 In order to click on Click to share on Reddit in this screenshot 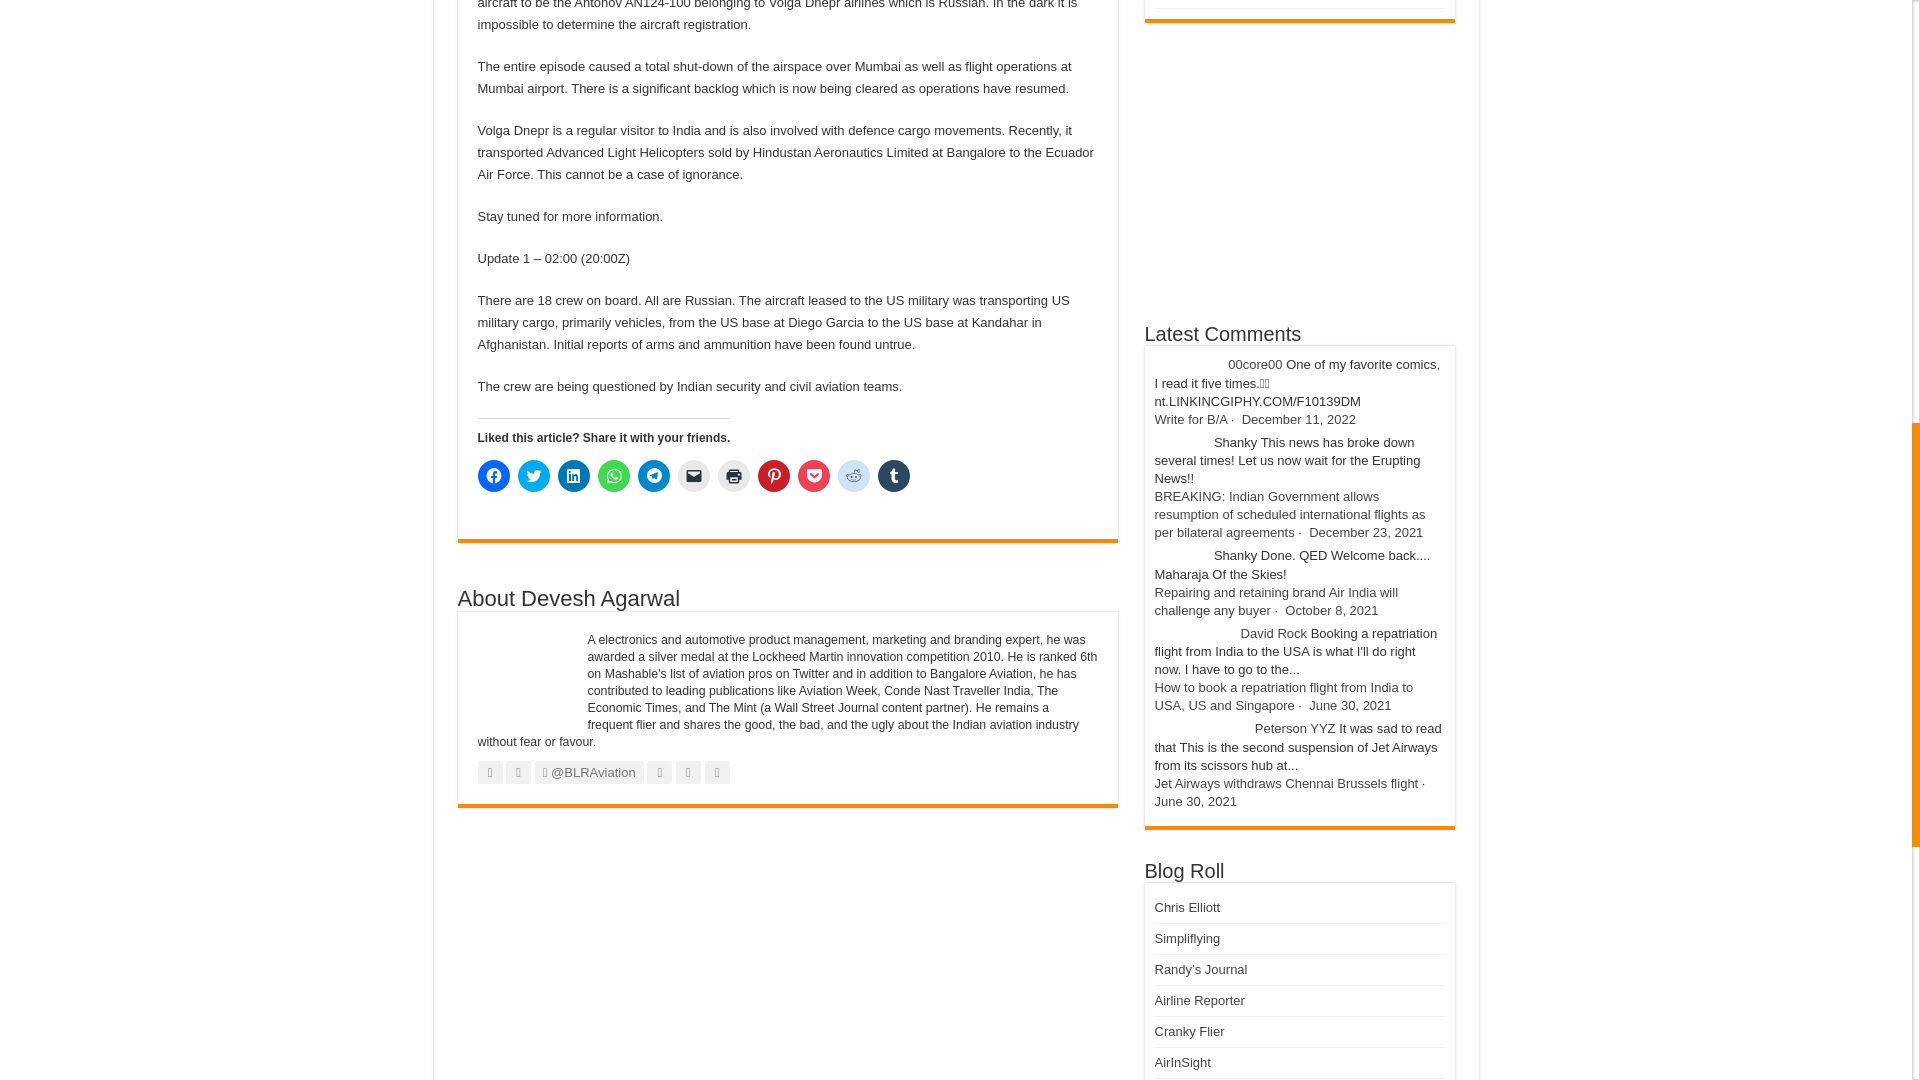, I will do `click(853, 476)`.